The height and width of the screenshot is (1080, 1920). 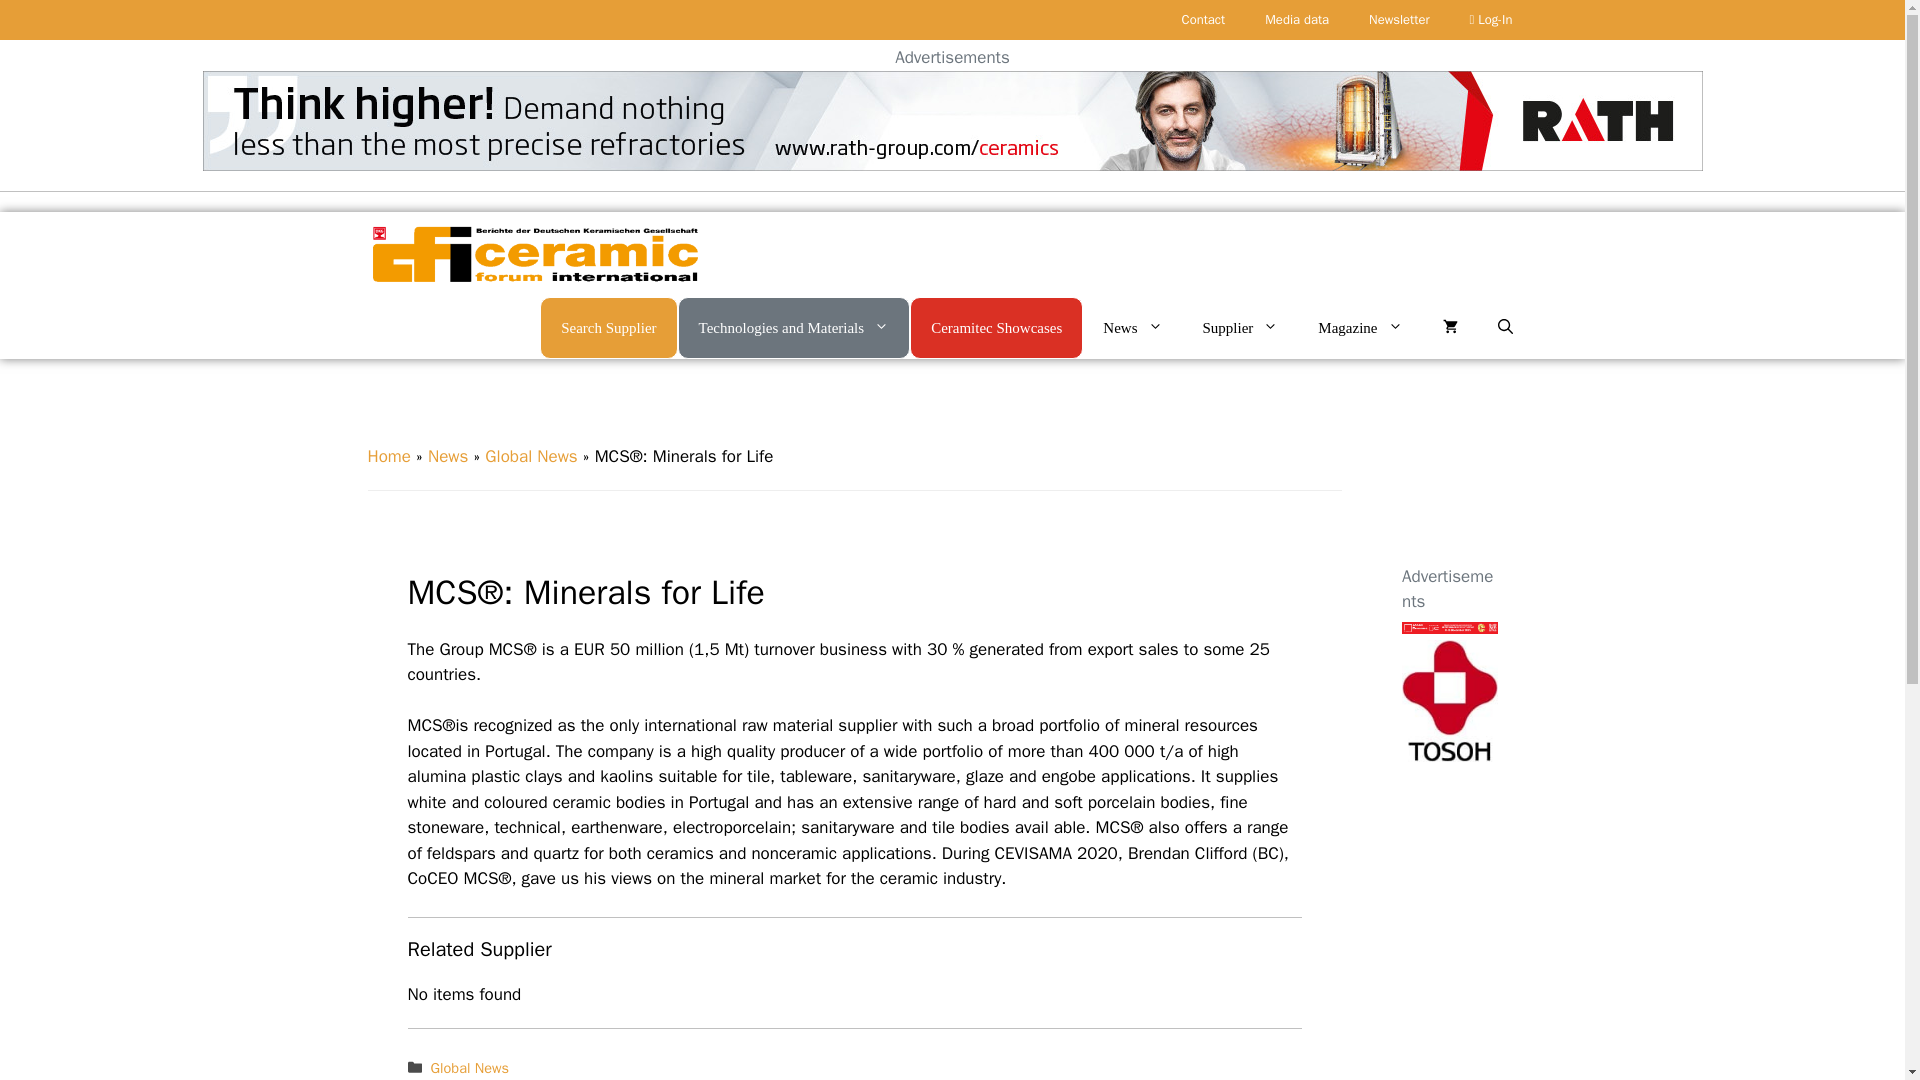 What do you see at coordinates (608, 326) in the screenshot?
I see `Search Supplier` at bounding box center [608, 326].